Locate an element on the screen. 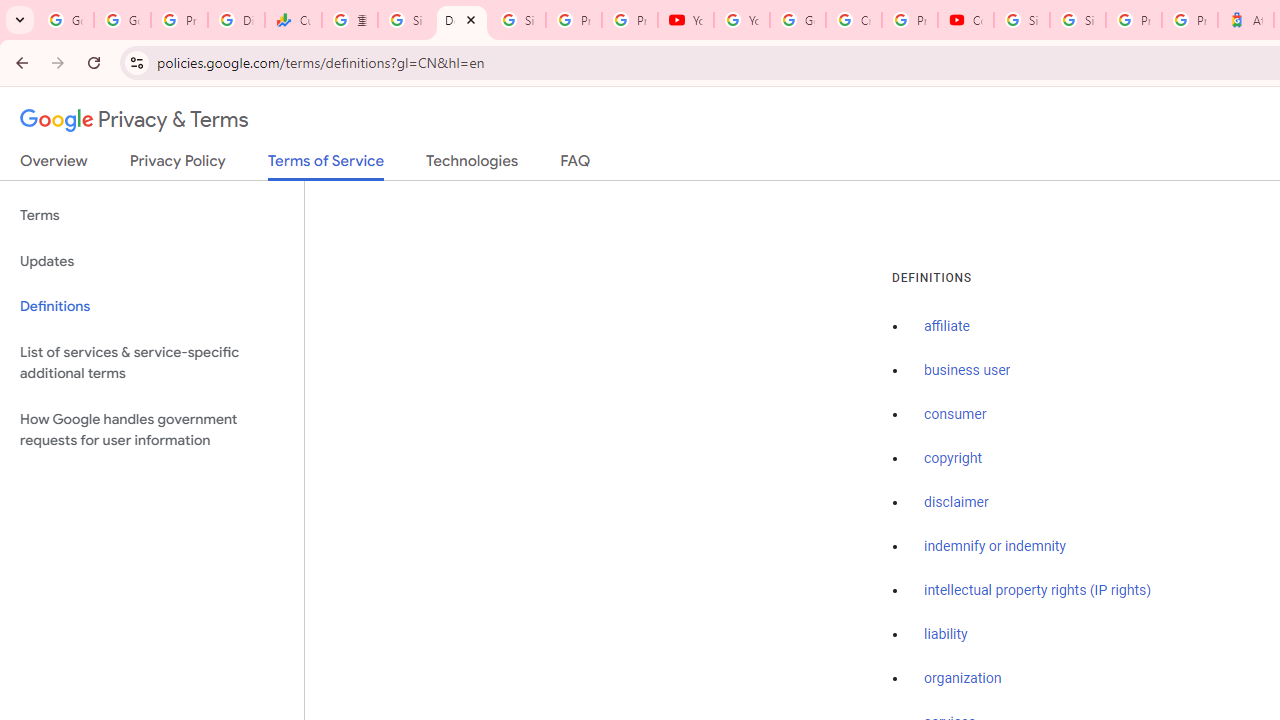  How Google handles government requests for user information is located at coordinates (152, 430).